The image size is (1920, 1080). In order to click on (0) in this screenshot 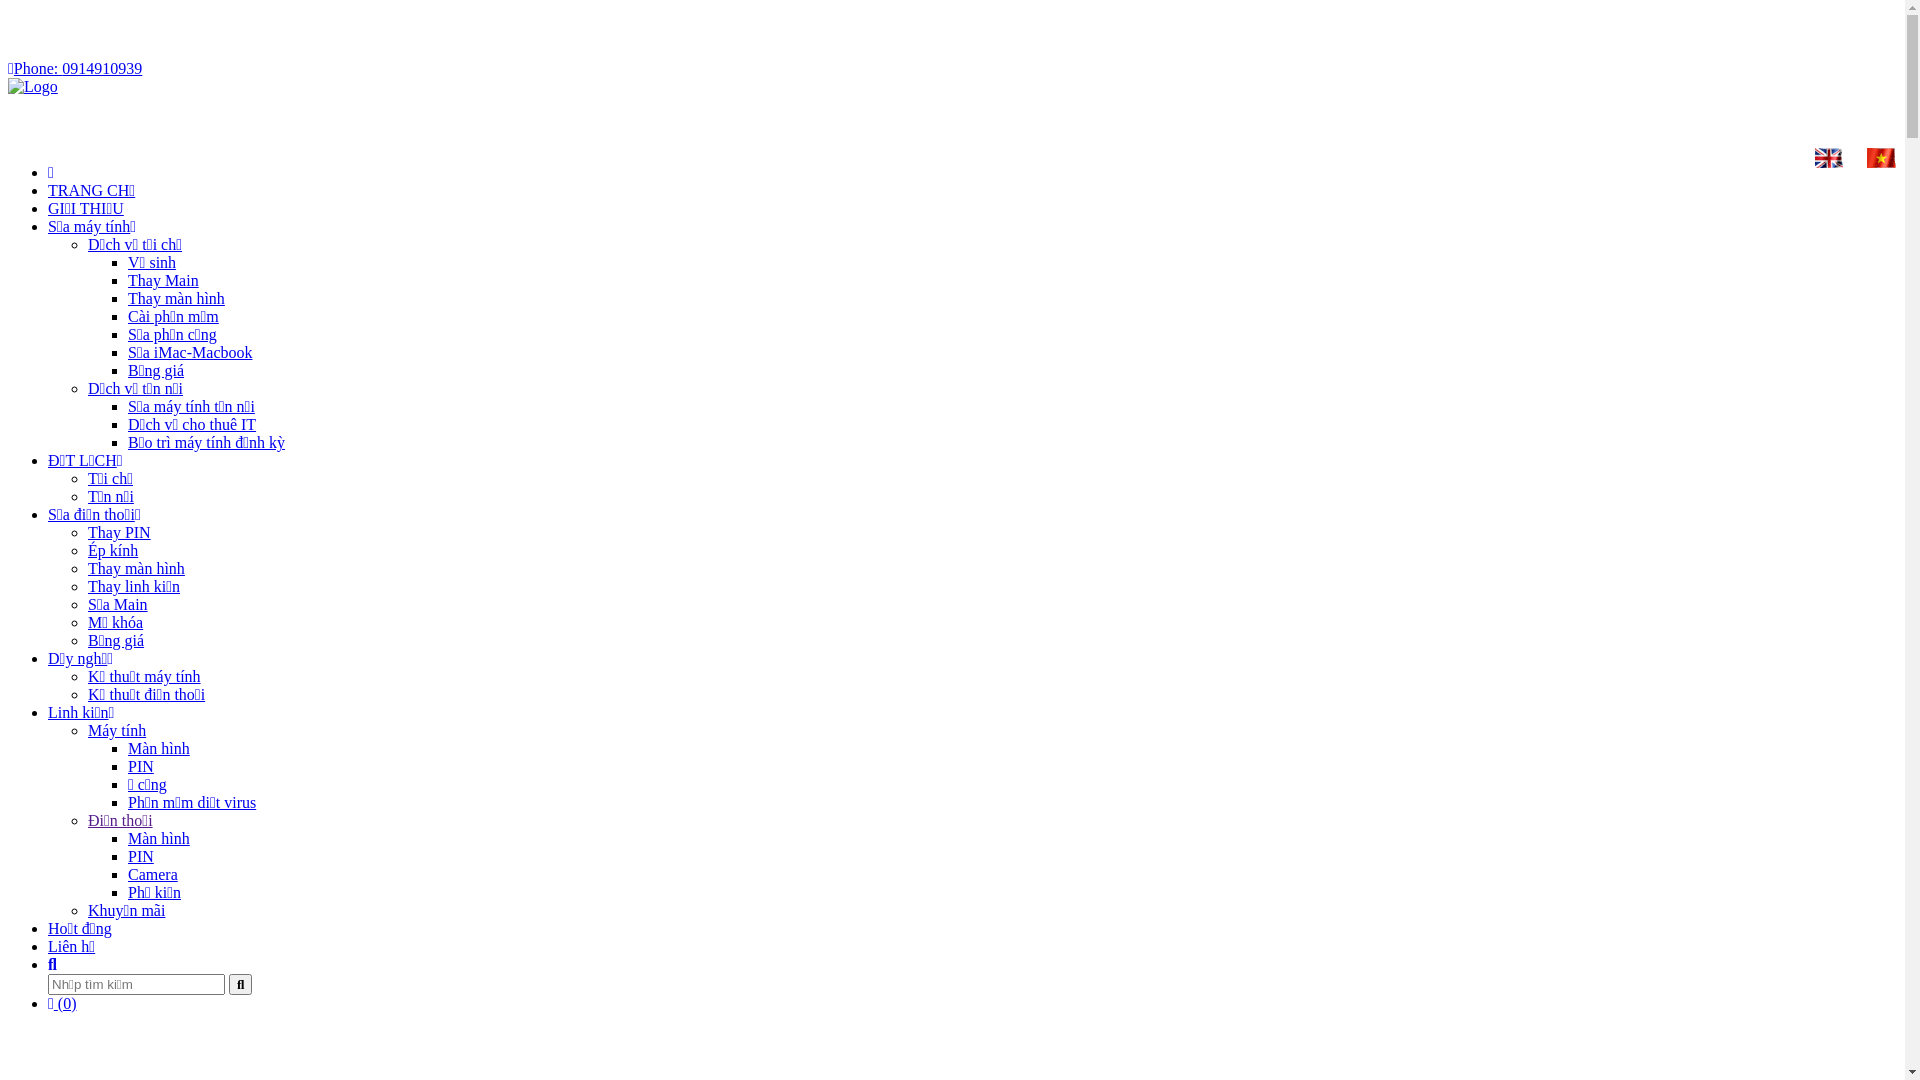, I will do `click(62, 1004)`.